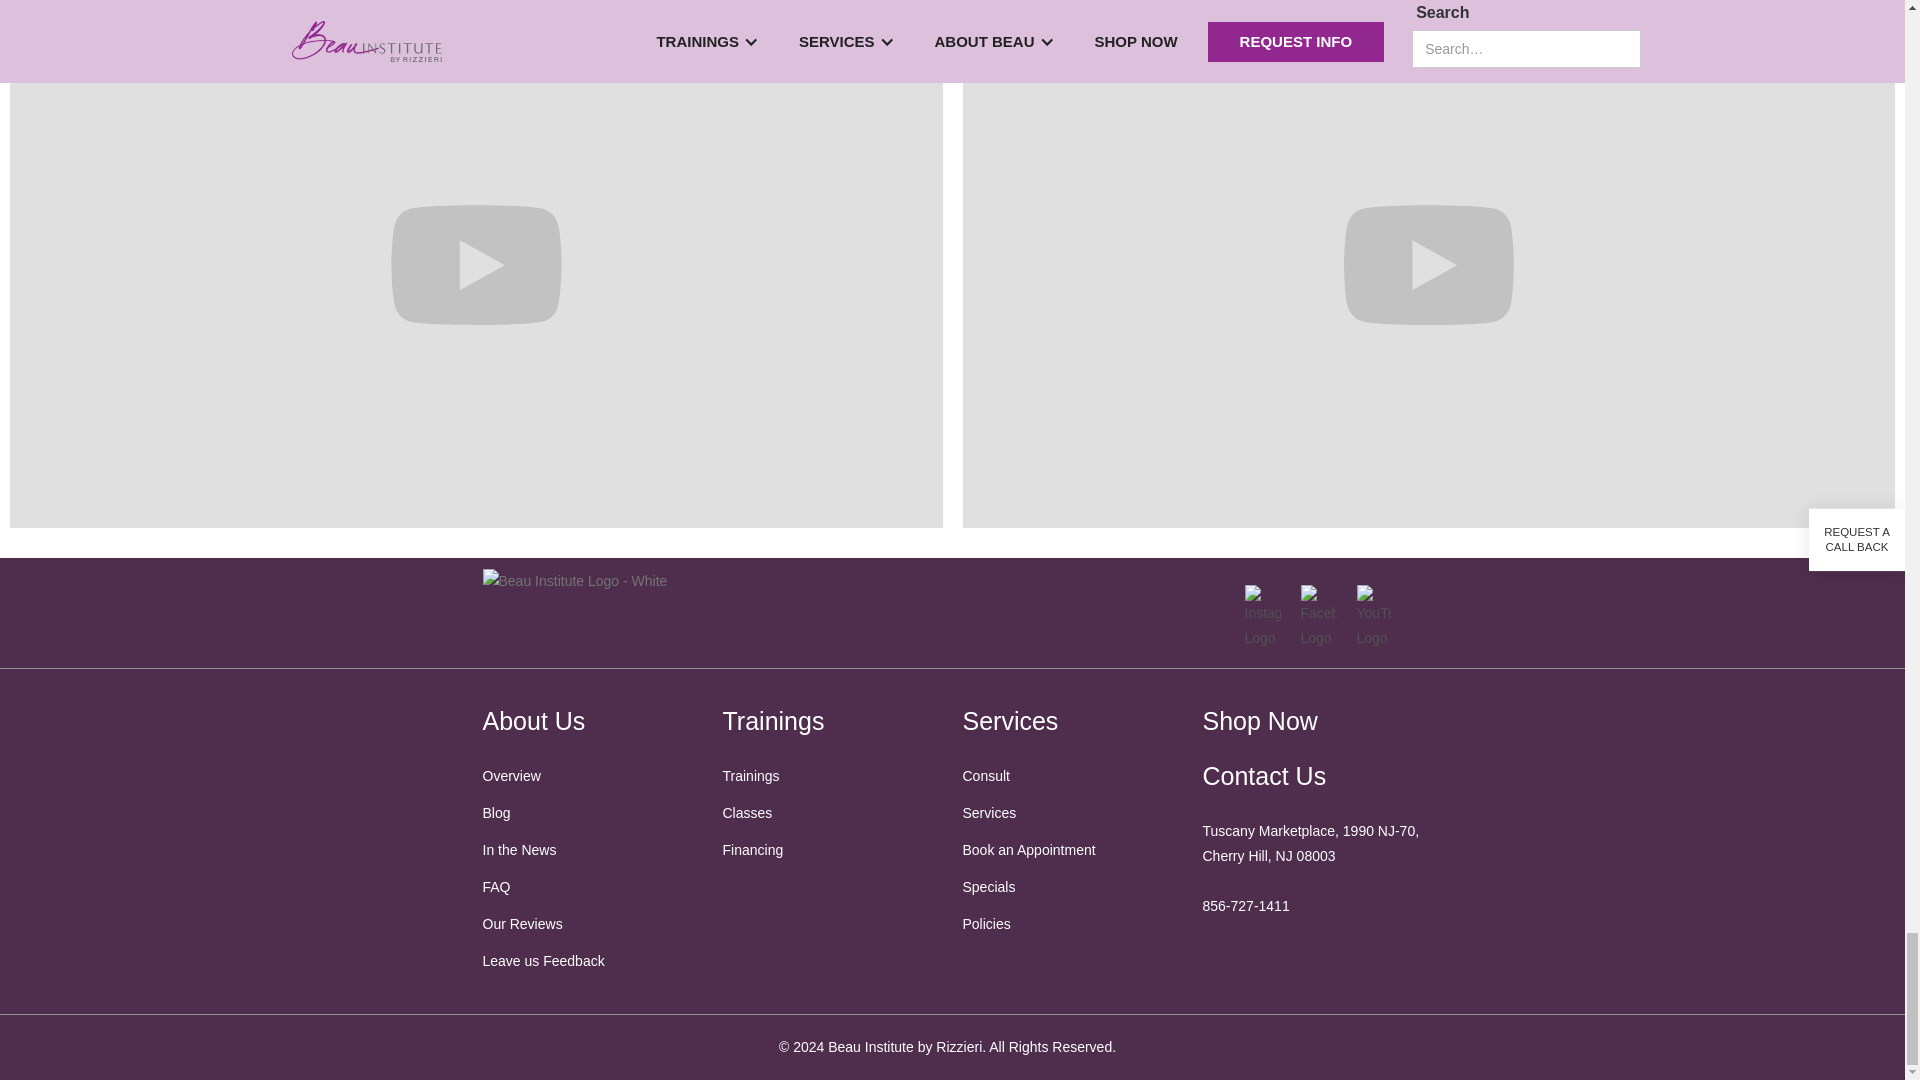  Describe the element at coordinates (592, 850) in the screenshot. I see `In the News` at that location.